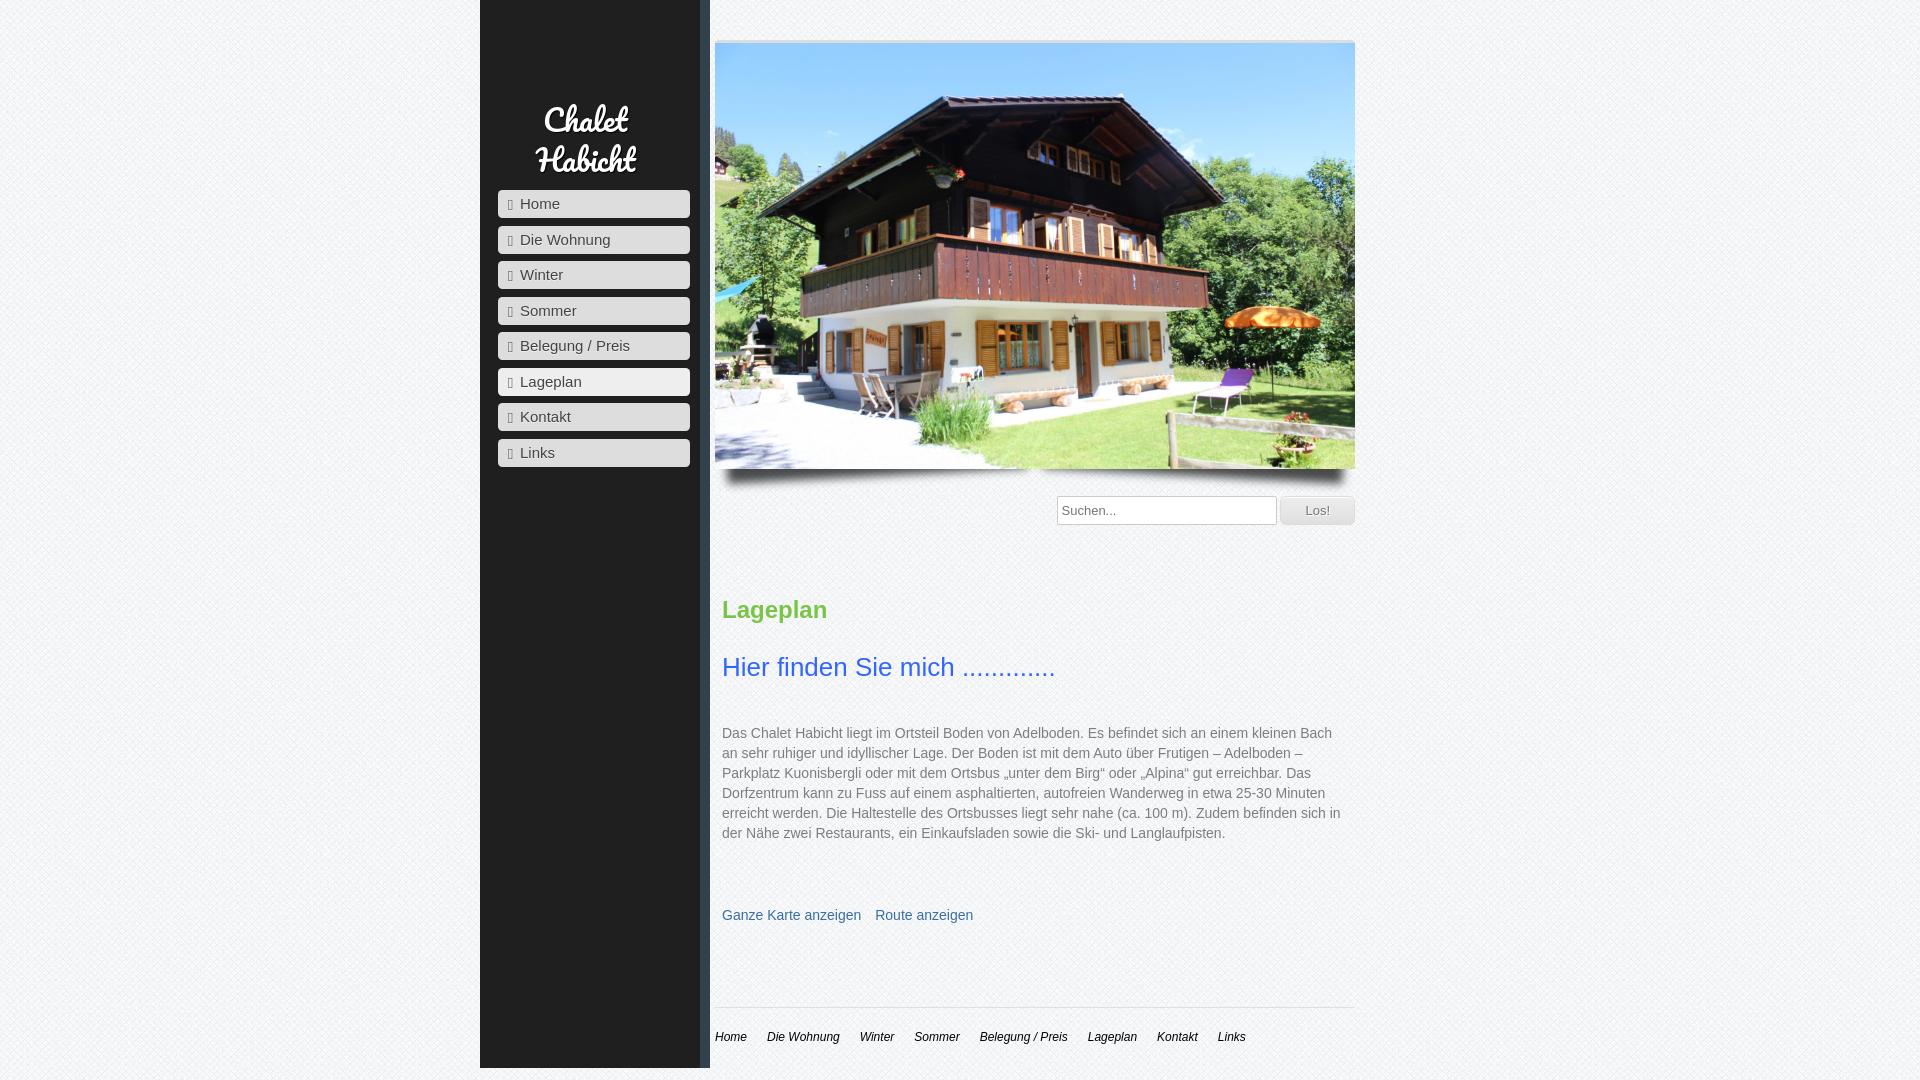  What do you see at coordinates (594, 346) in the screenshot?
I see `Belegung / Preis` at bounding box center [594, 346].